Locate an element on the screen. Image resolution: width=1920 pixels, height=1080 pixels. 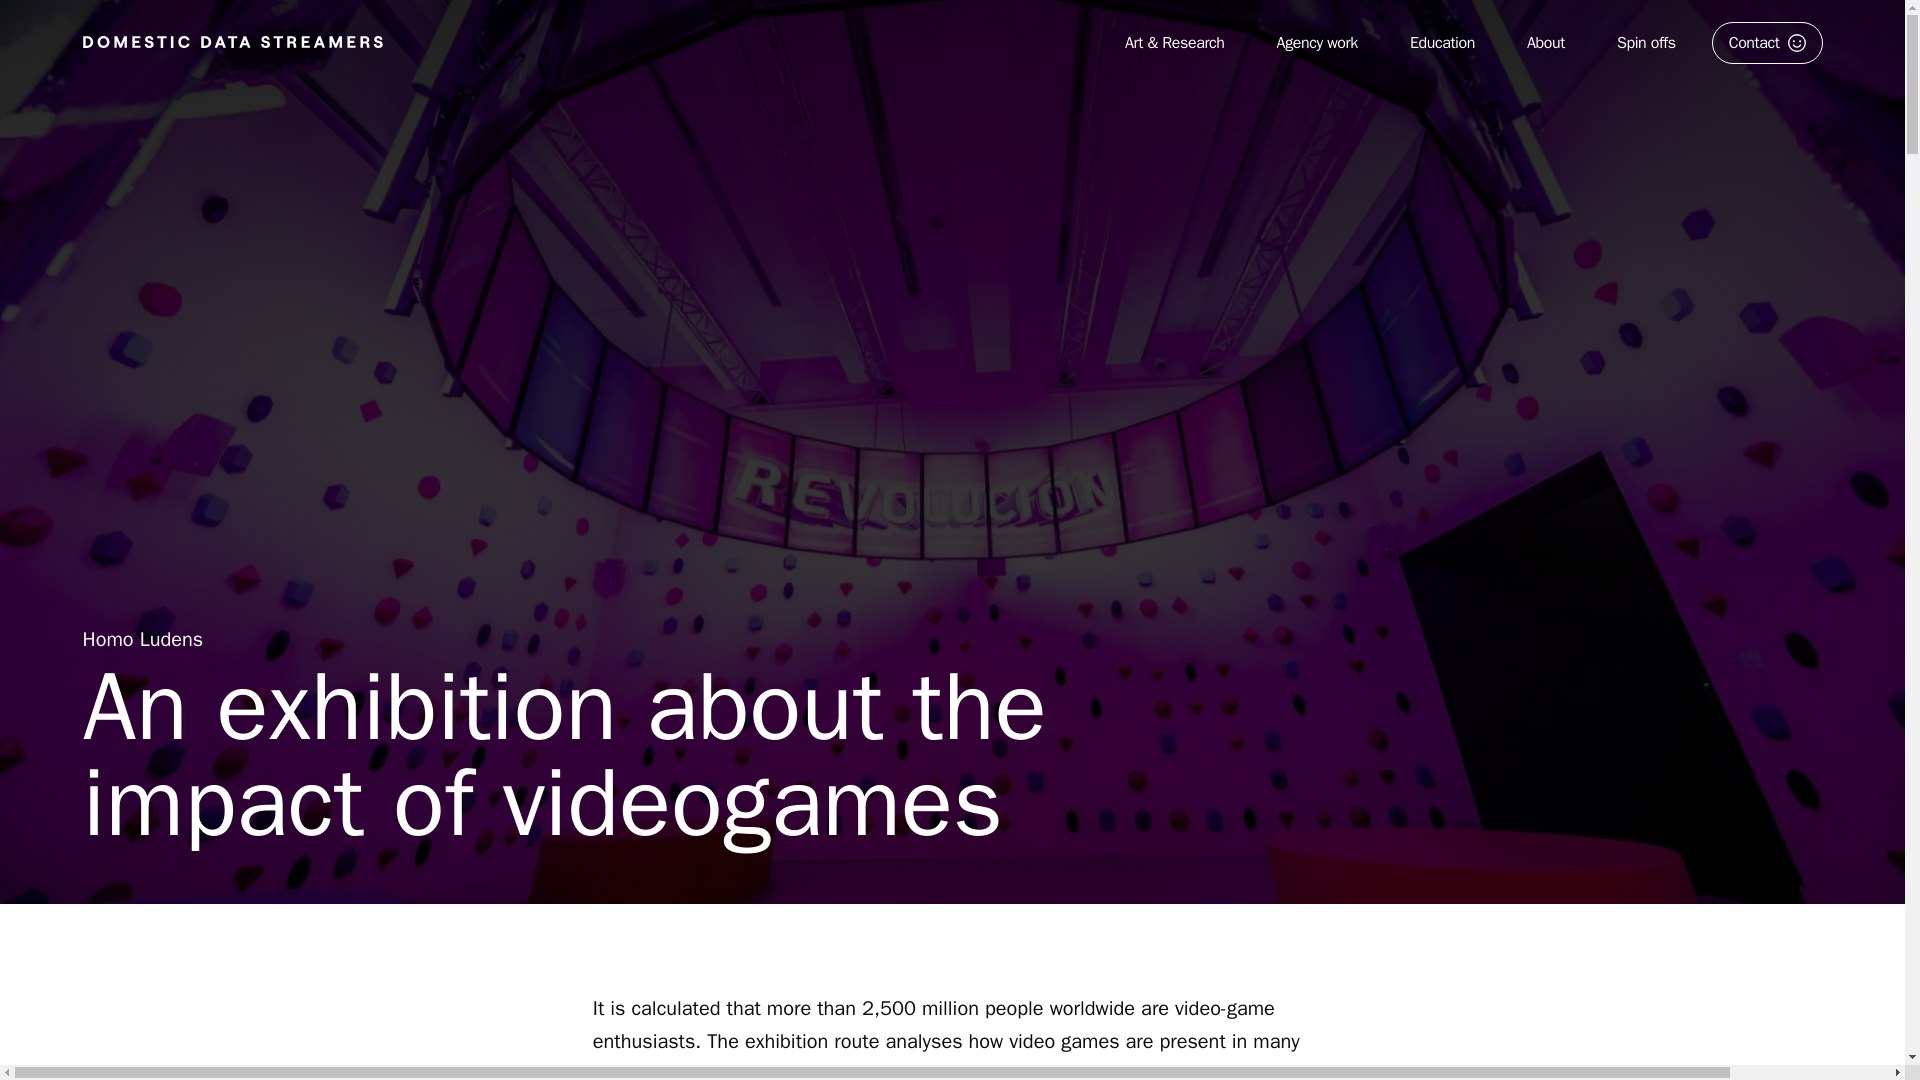
Education is located at coordinates (1442, 43).